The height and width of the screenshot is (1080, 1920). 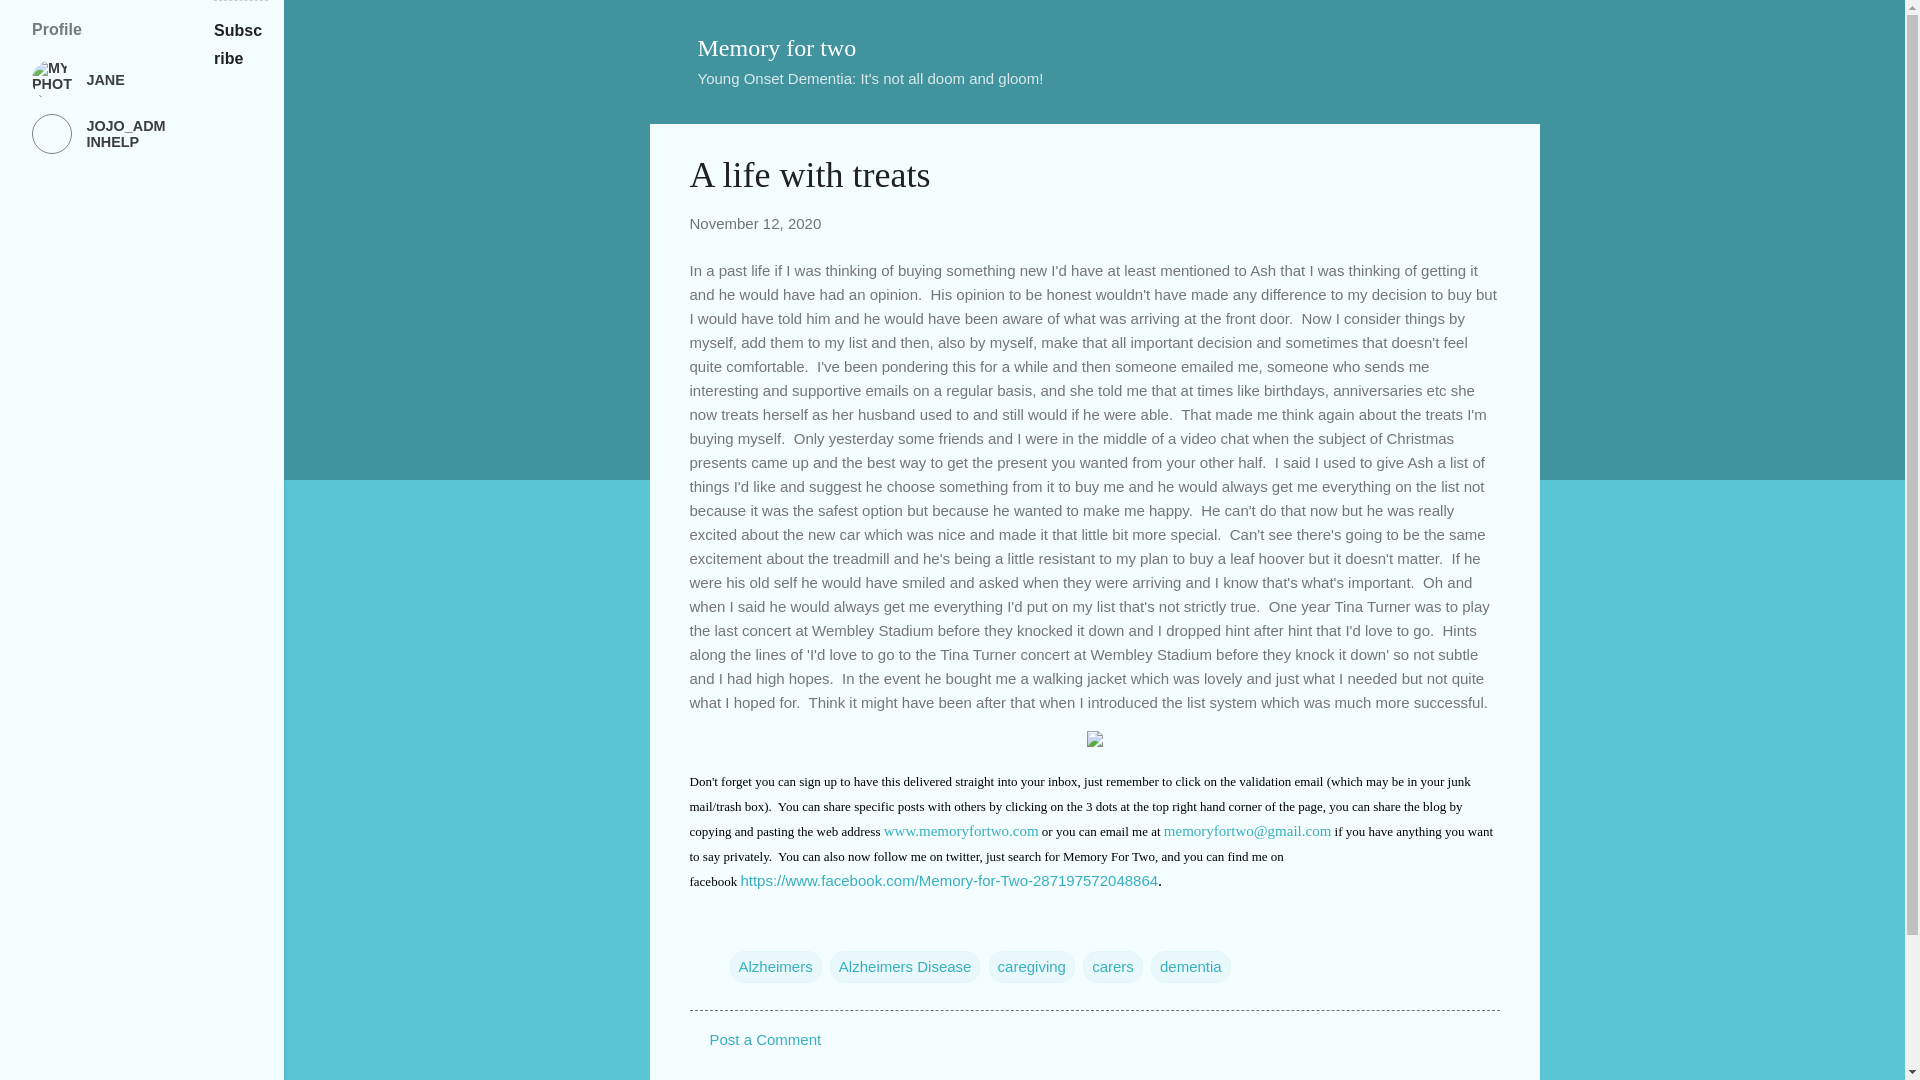 I want to click on carers, so click(x=1112, y=966).